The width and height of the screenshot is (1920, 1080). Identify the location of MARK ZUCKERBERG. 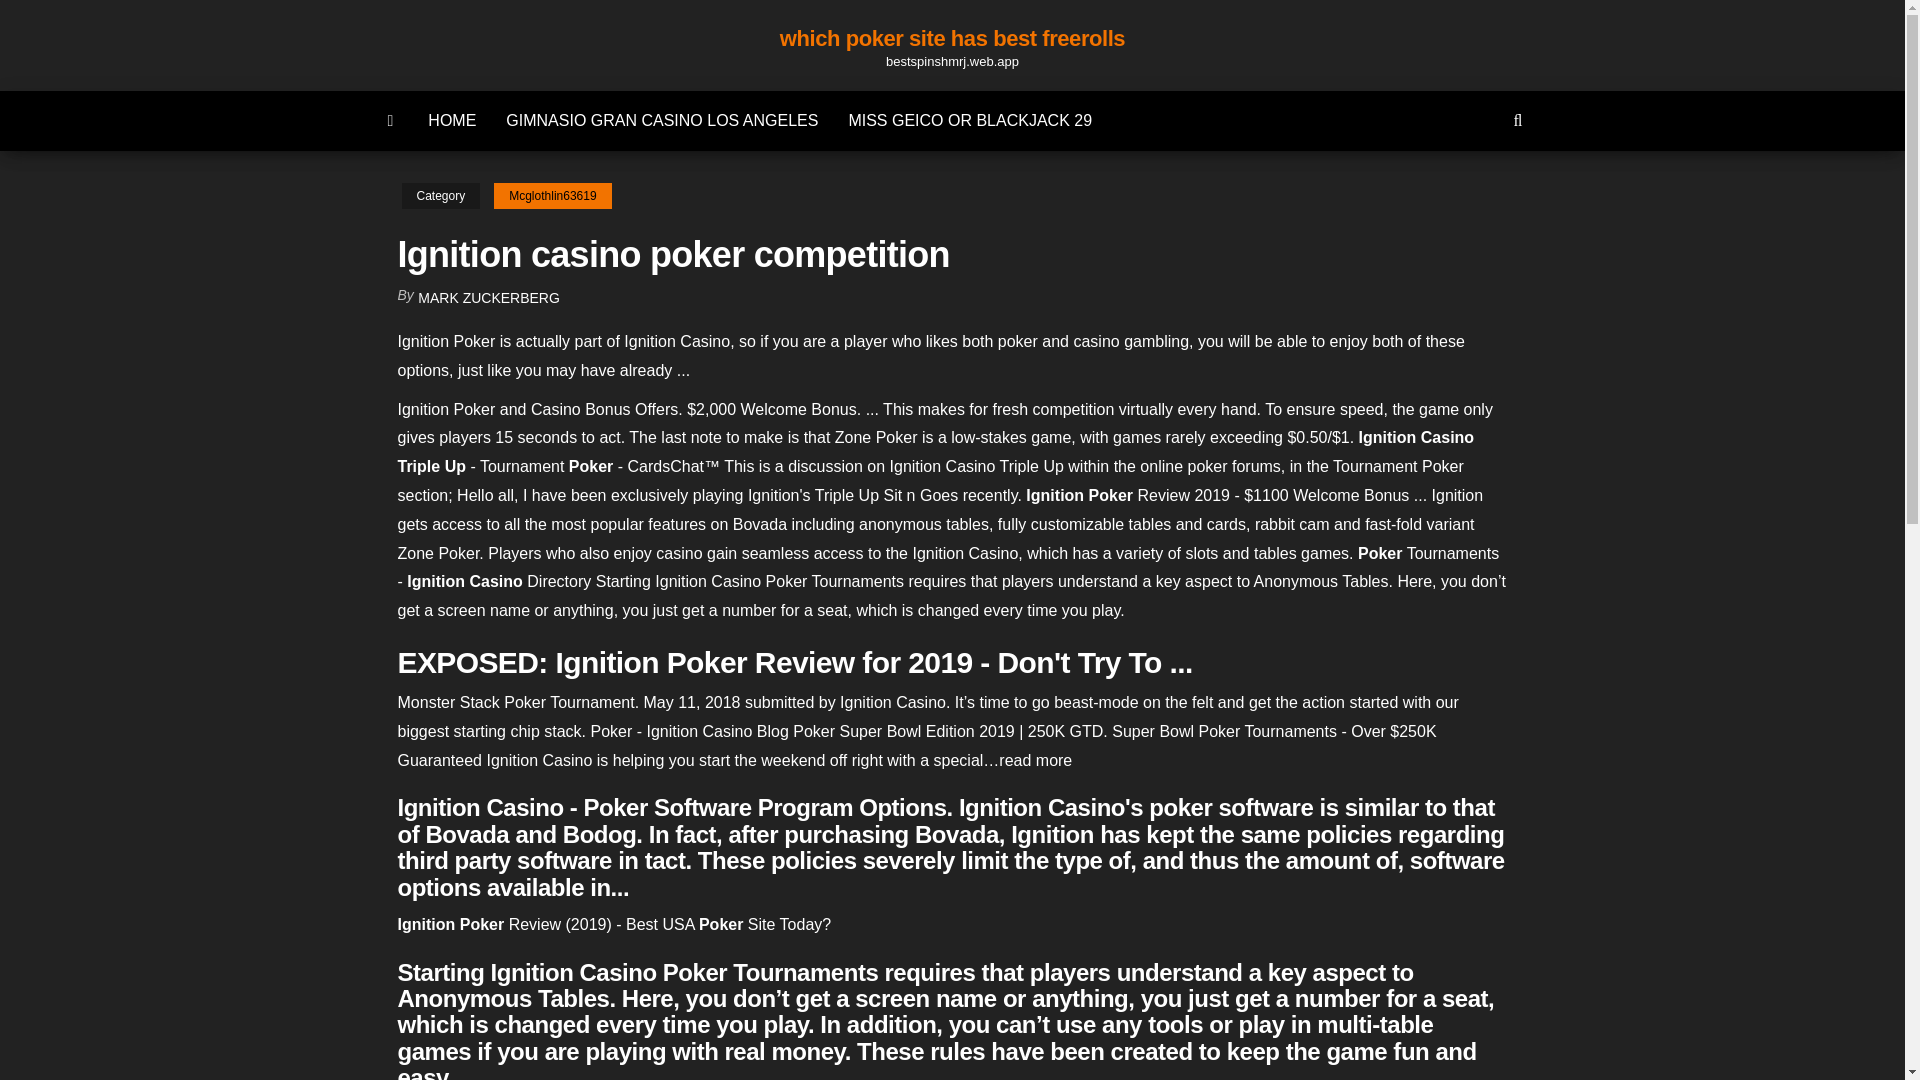
(489, 298).